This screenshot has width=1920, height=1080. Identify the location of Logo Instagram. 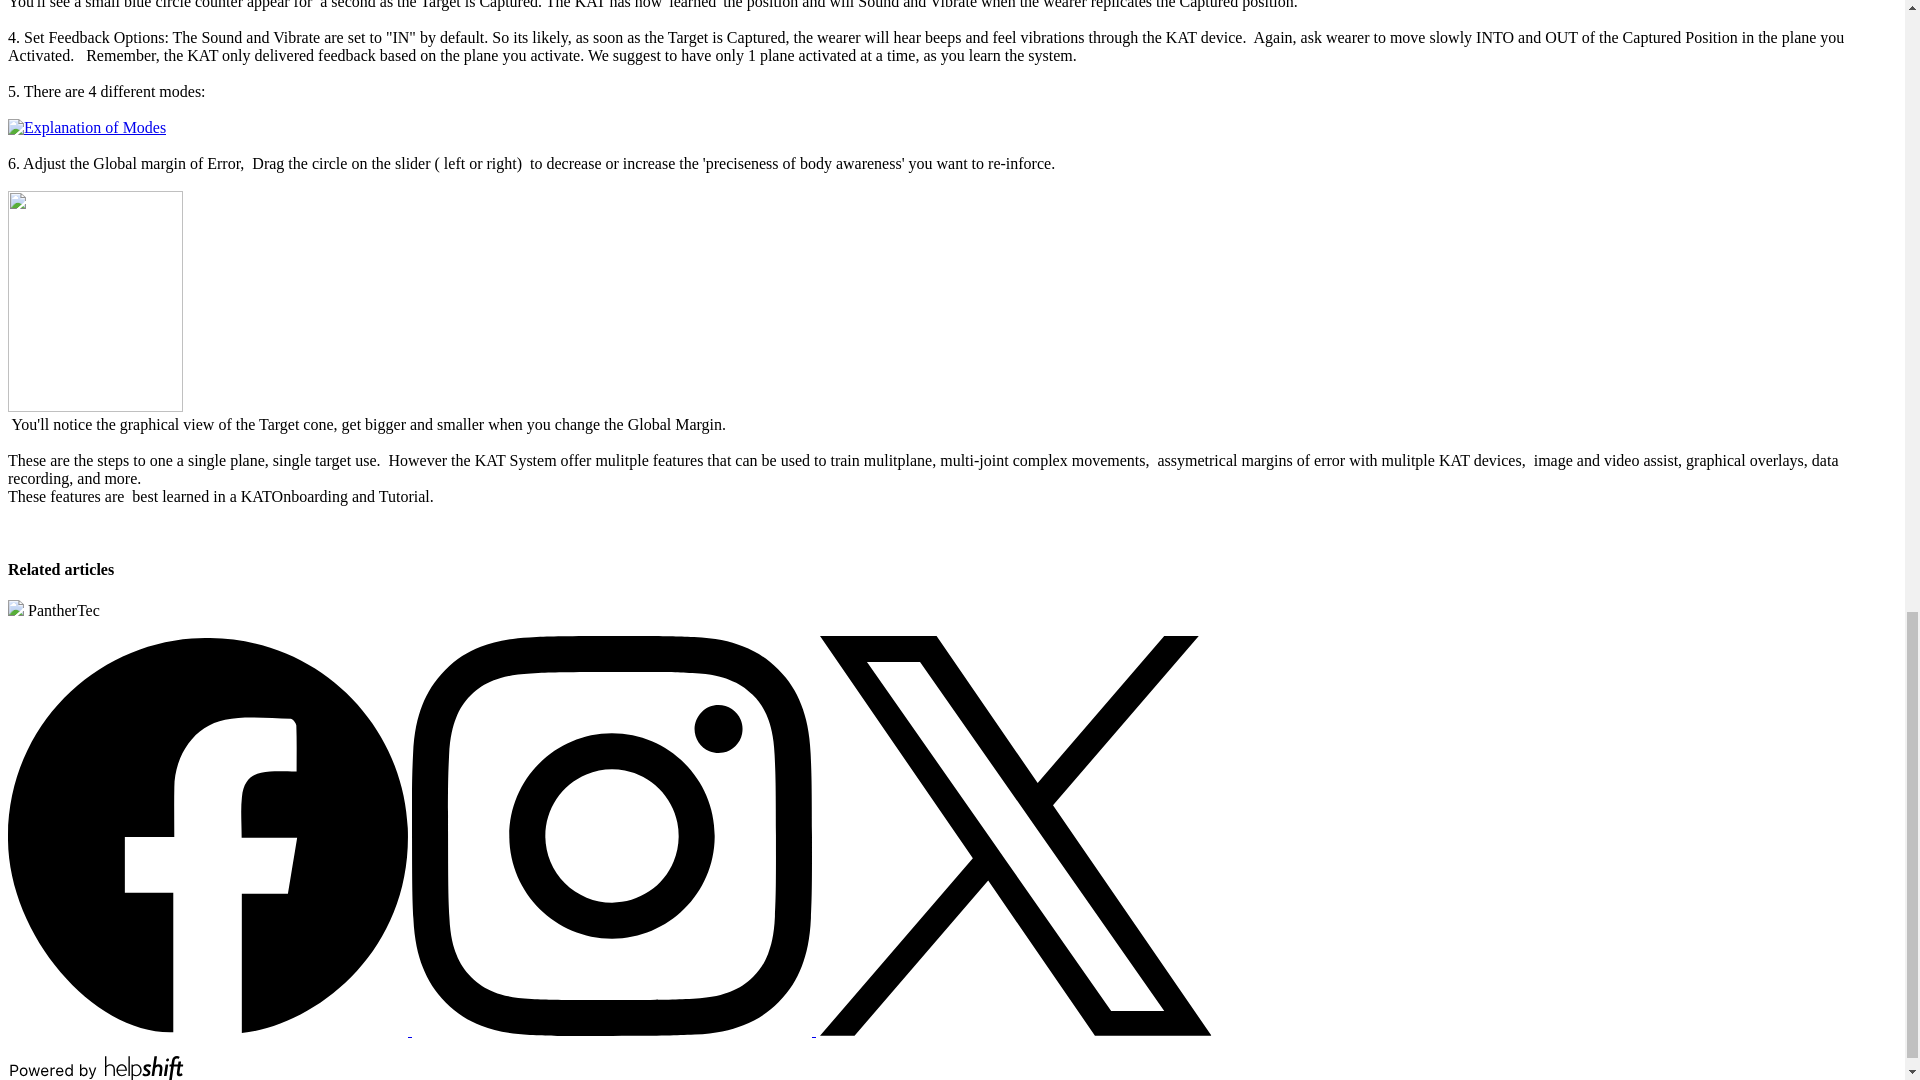
(612, 836).